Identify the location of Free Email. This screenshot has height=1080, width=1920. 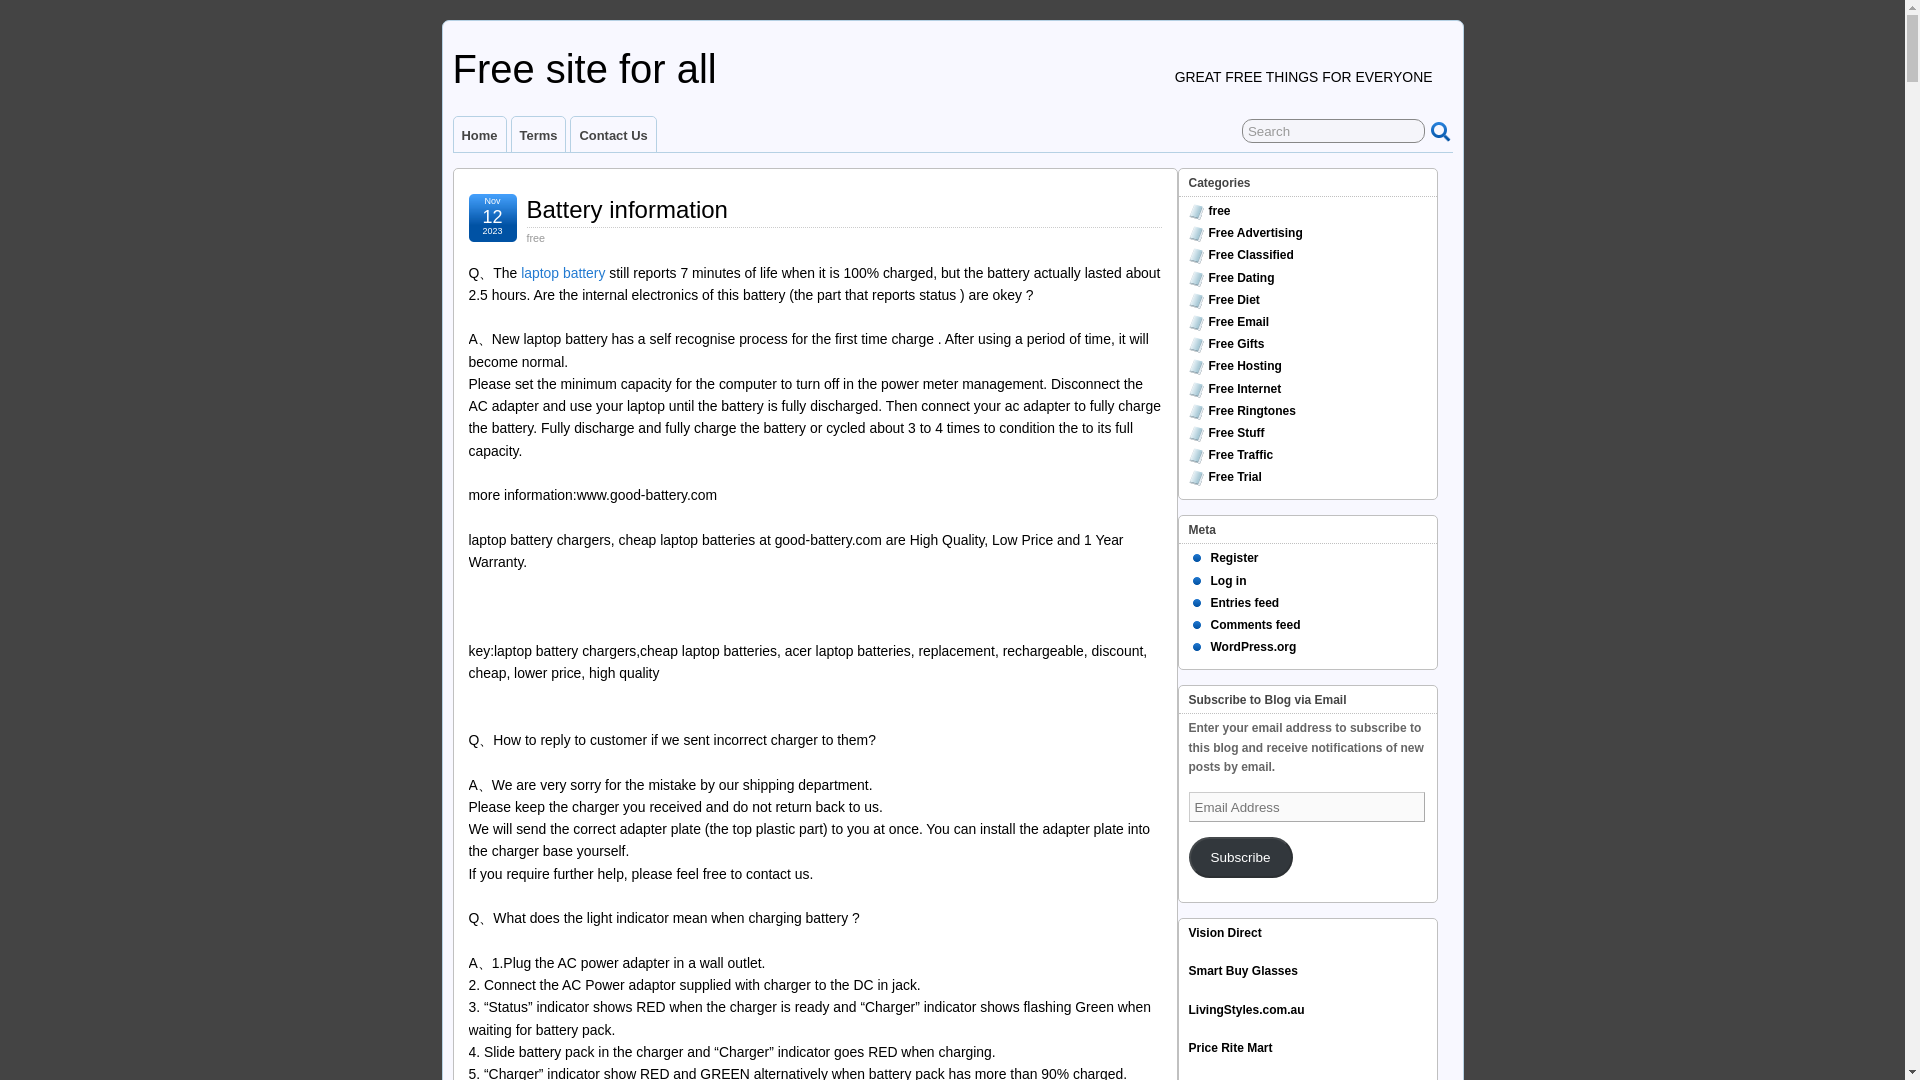
(1238, 322).